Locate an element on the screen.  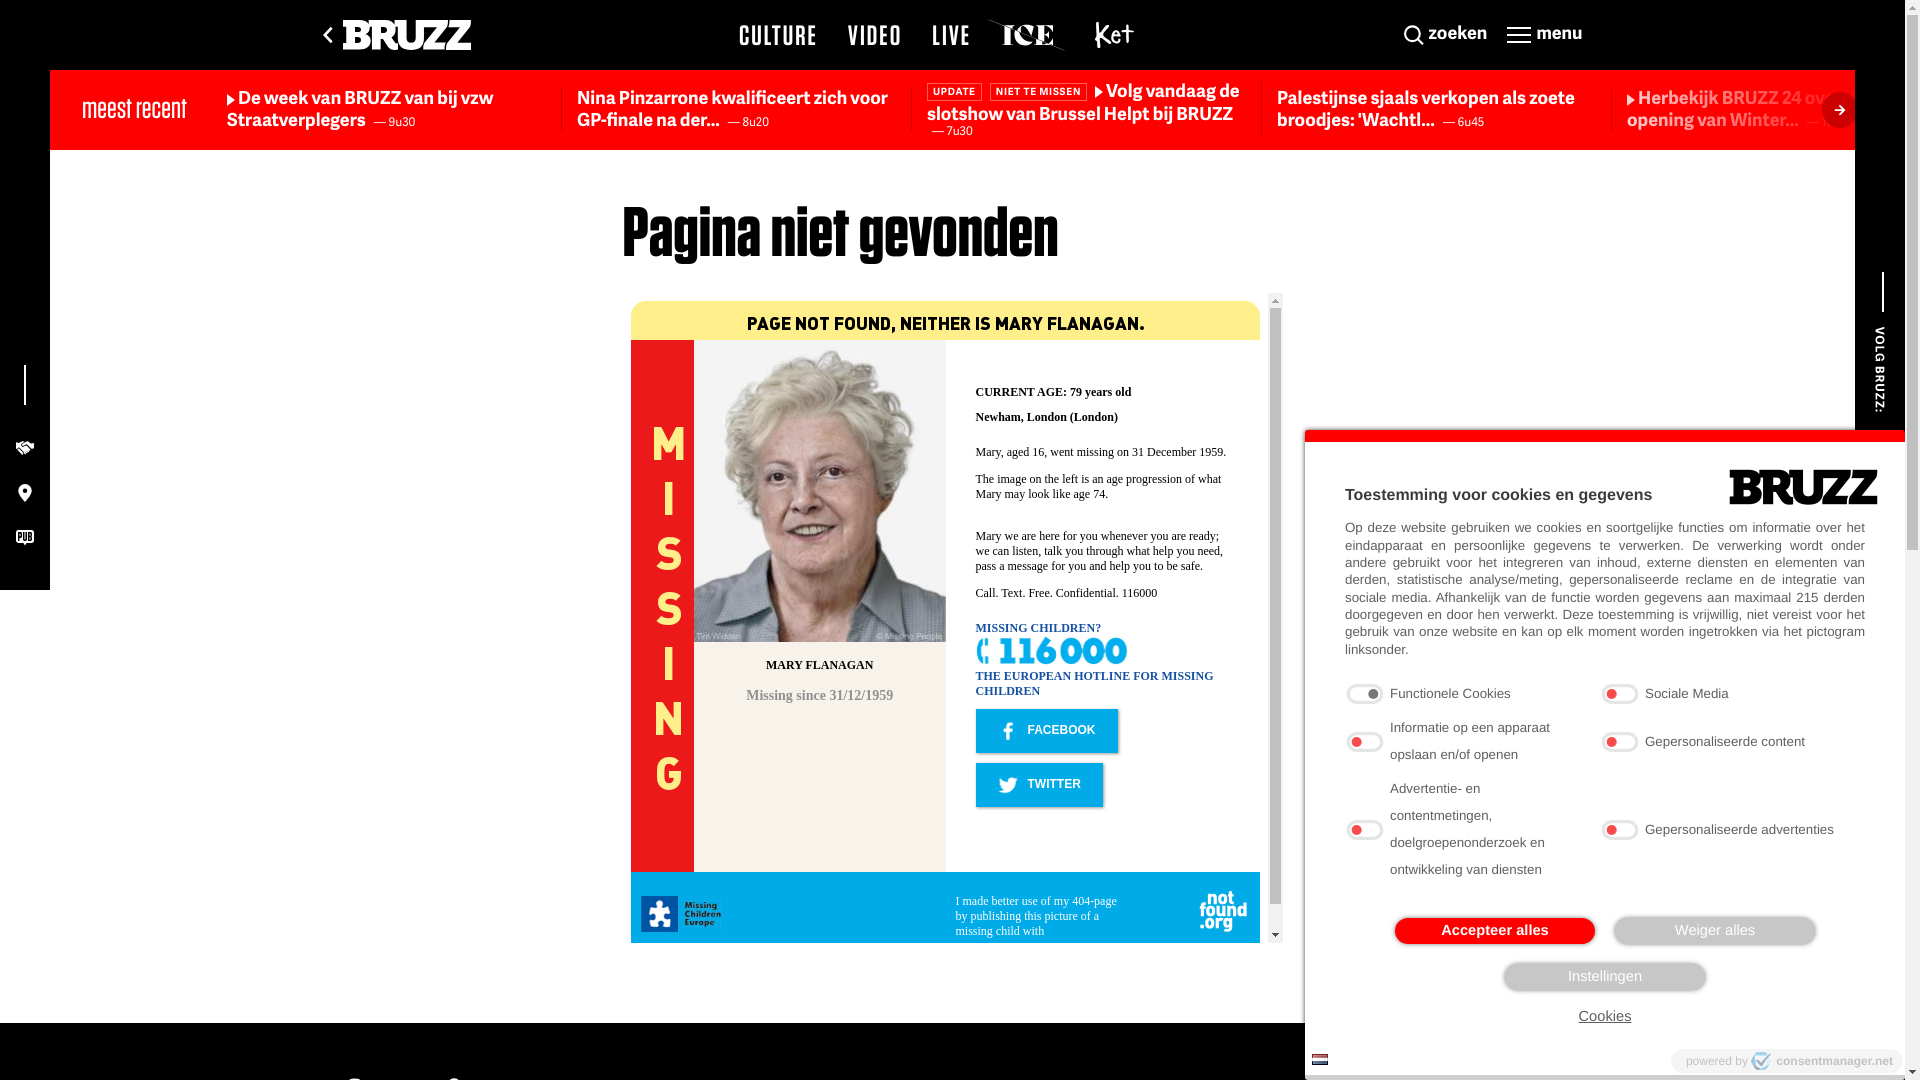
Find BRUZZ on youtube is located at coordinates (1880, 553).